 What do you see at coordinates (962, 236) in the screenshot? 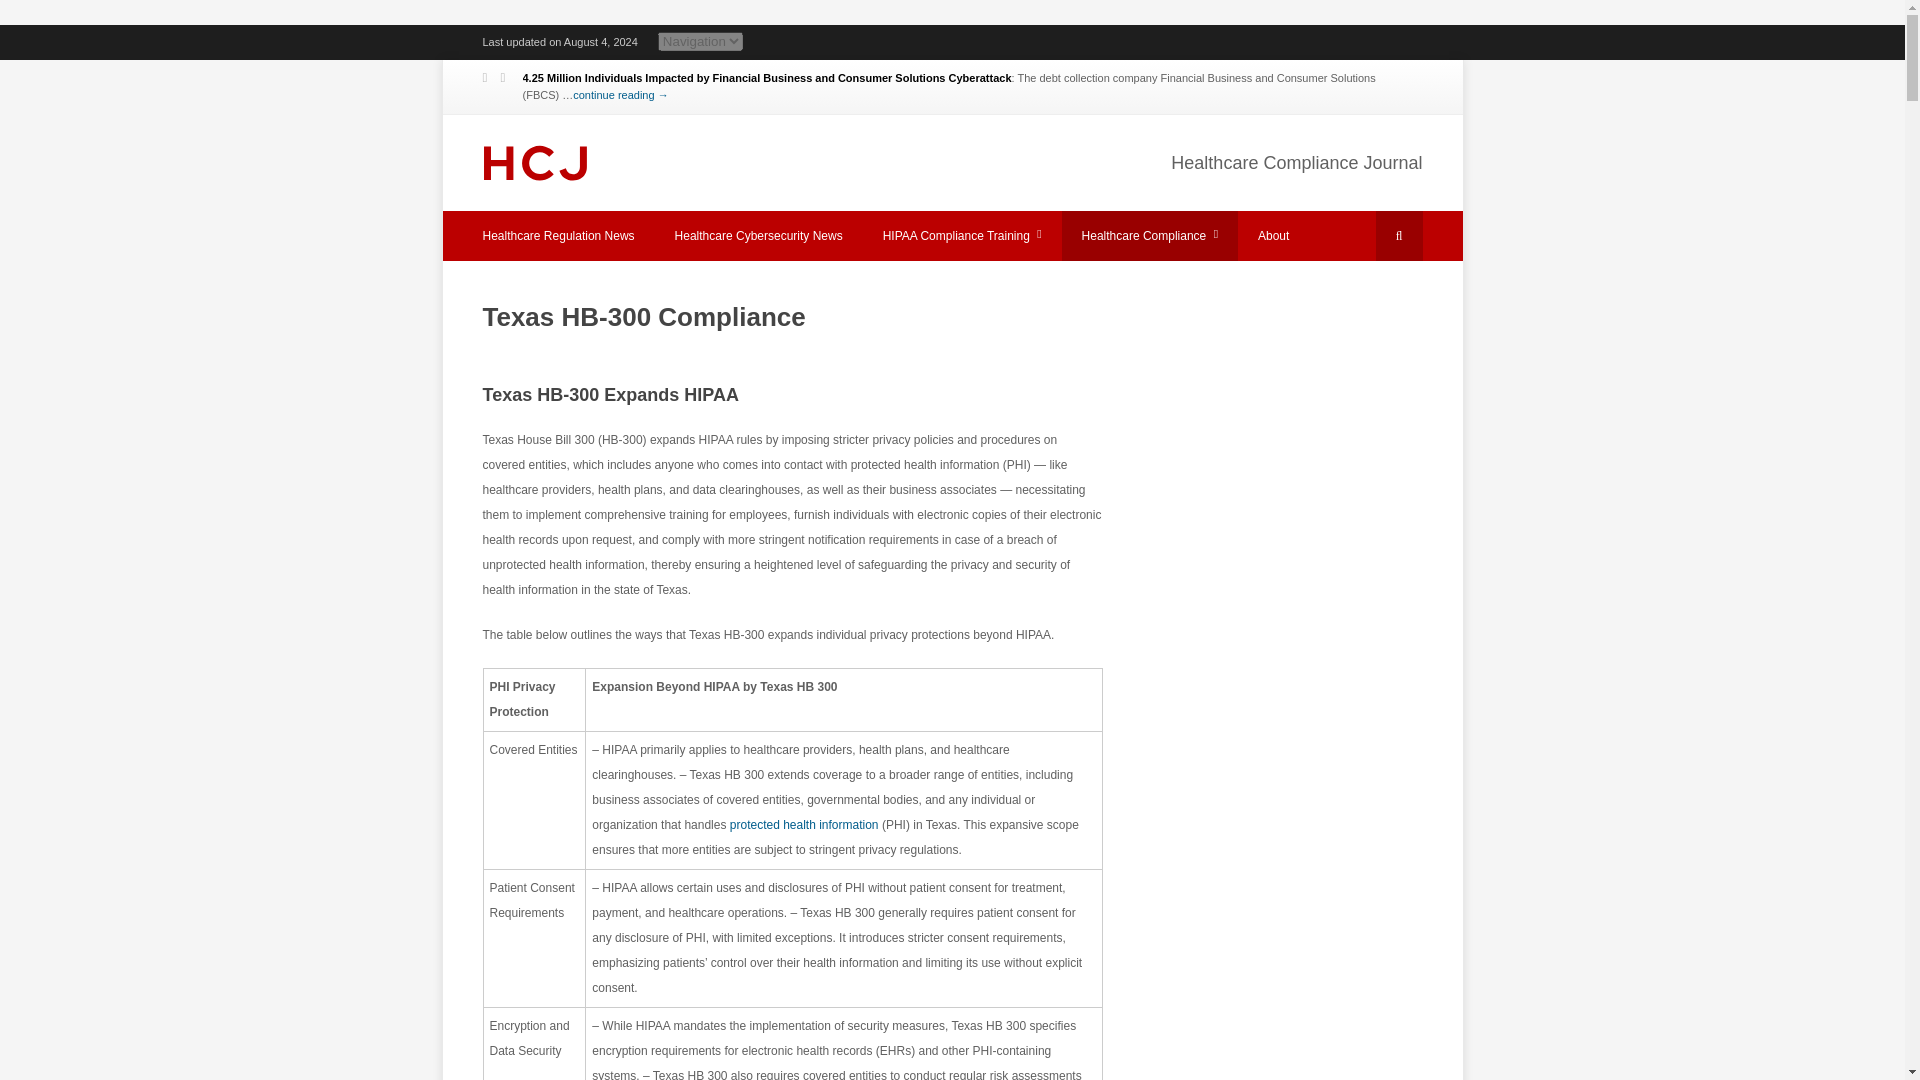
I see `HIPAA Compliance Training` at bounding box center [962, 236].